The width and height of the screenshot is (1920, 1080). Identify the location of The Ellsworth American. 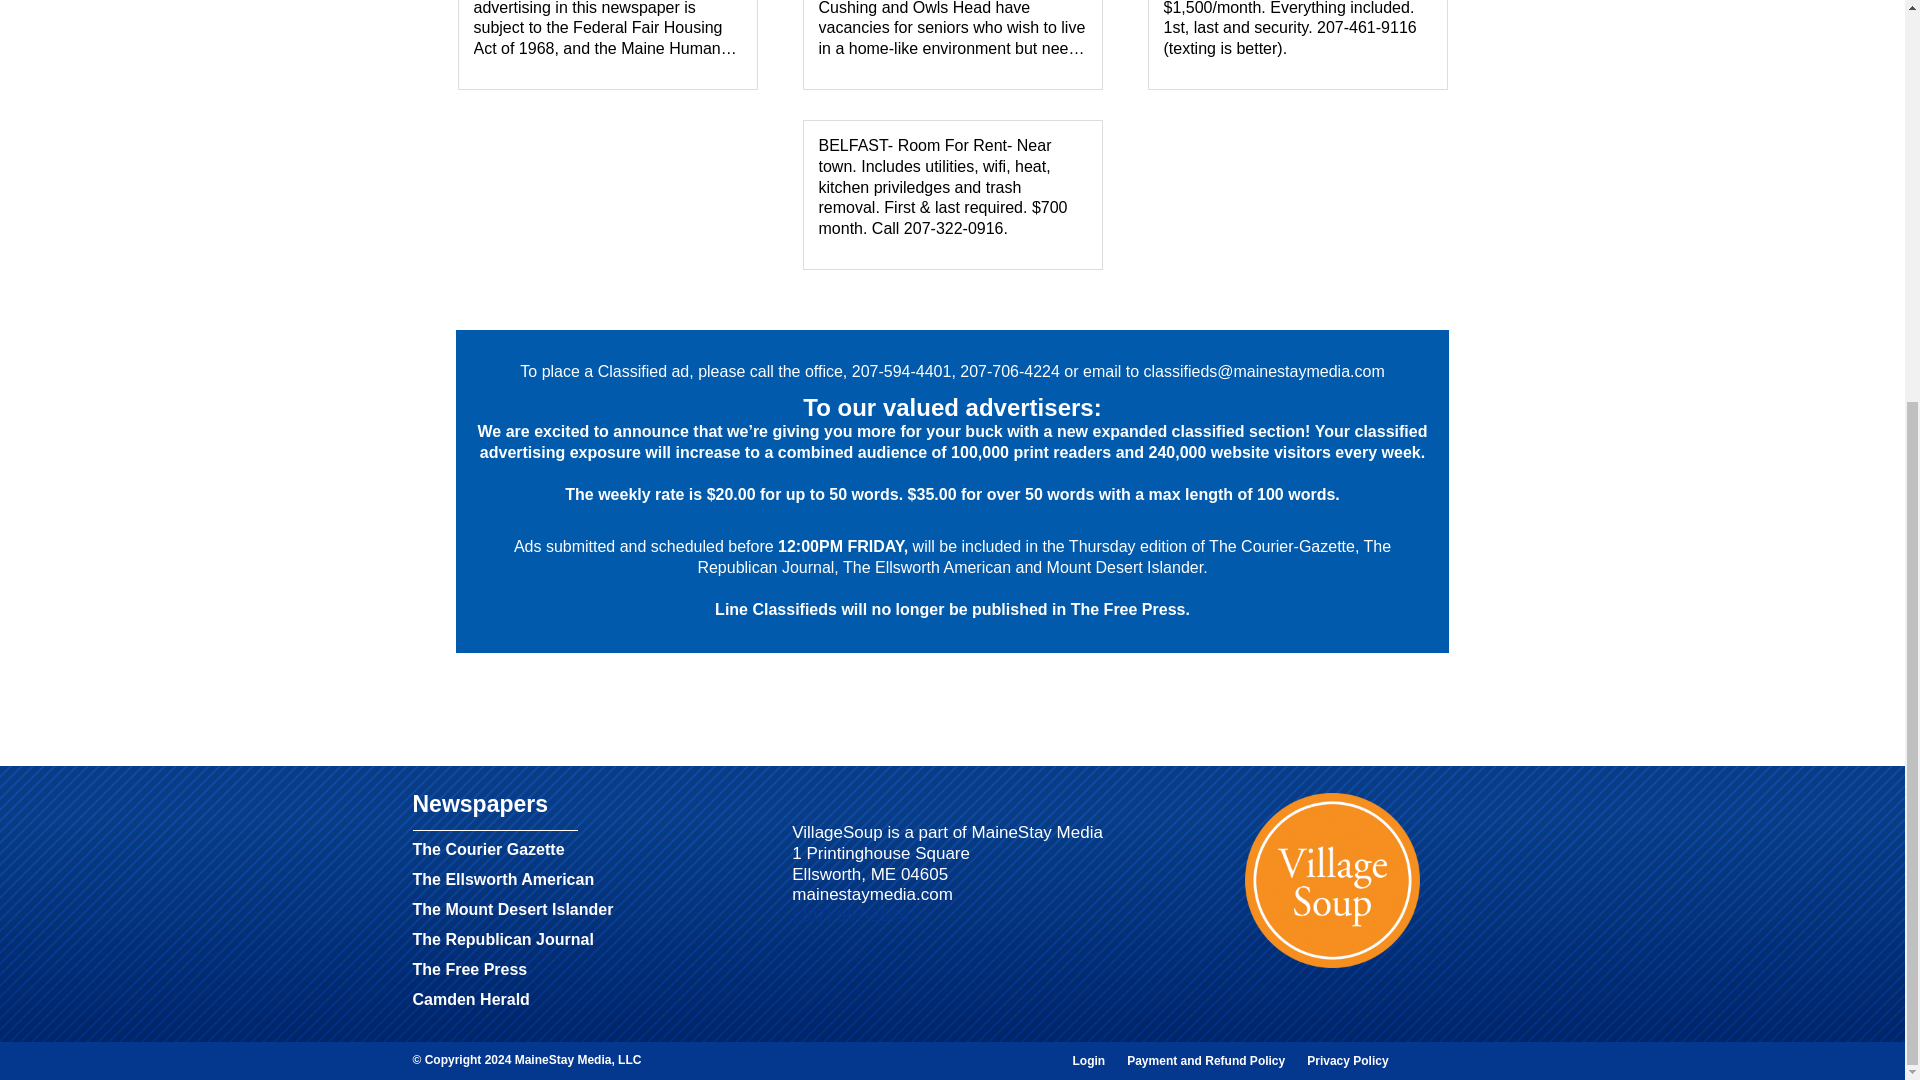
(502, 884).